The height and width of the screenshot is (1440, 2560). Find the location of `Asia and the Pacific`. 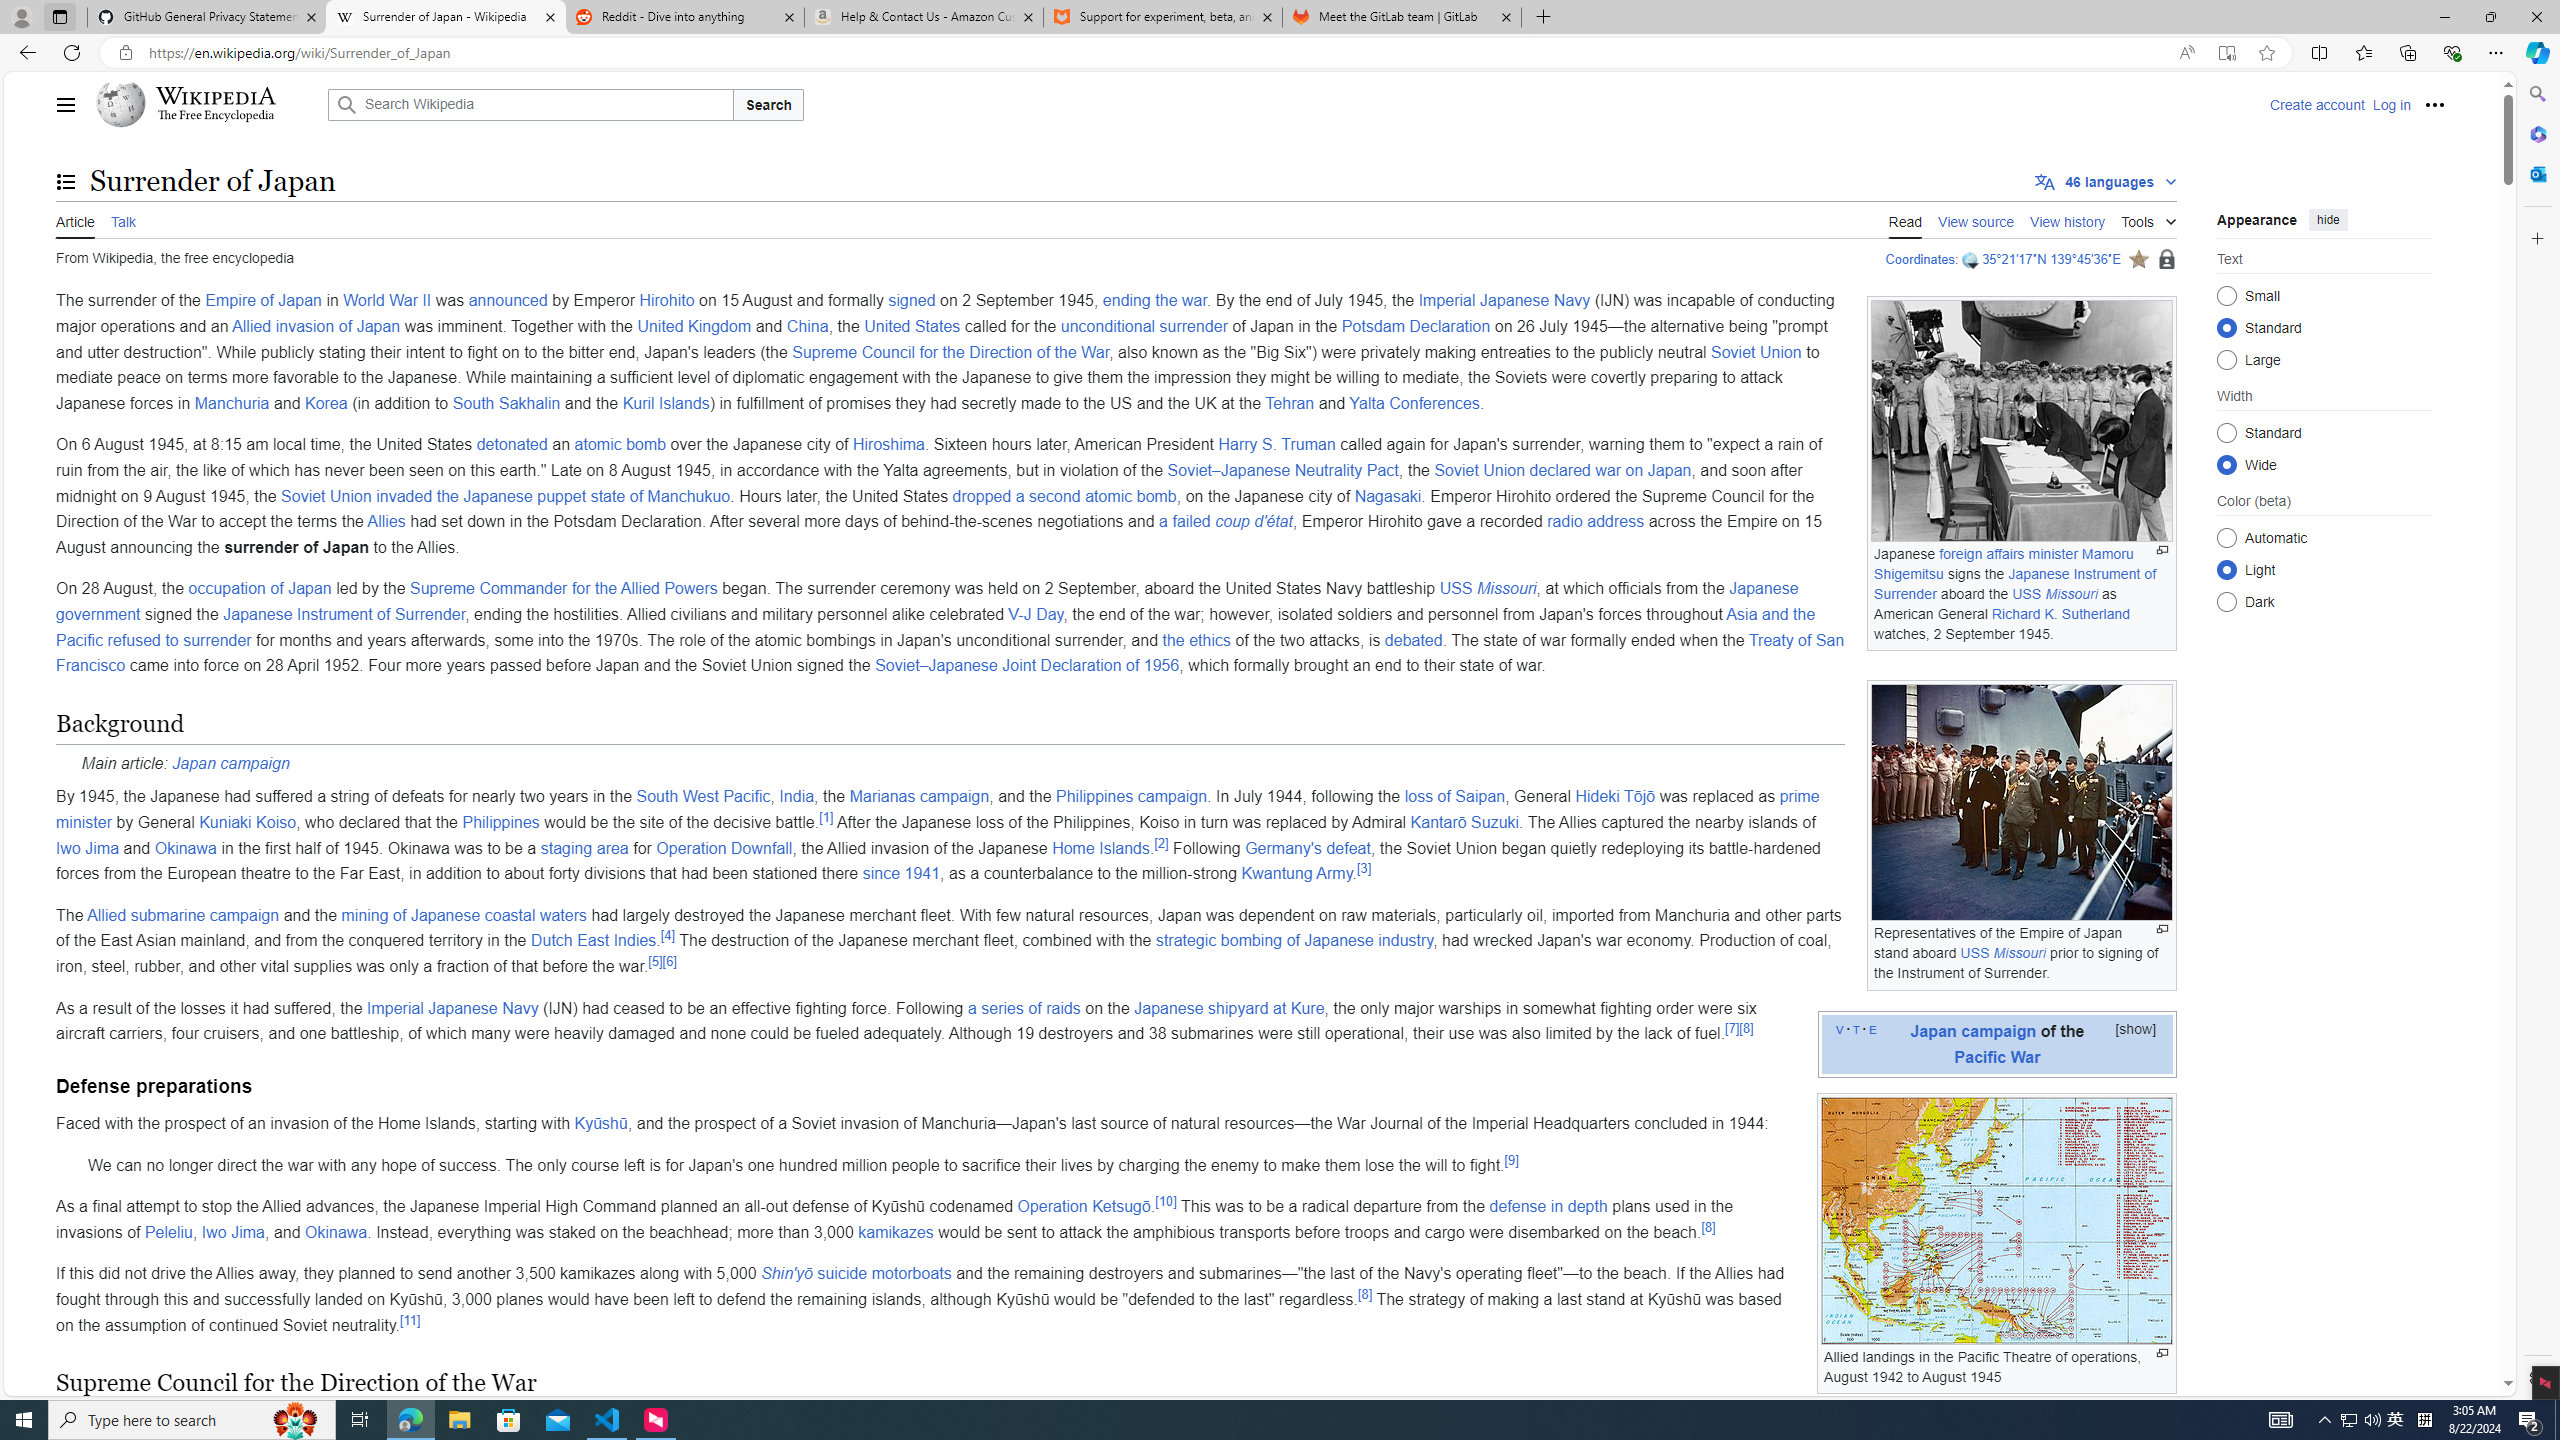

Asia and the Pacific is located at coordinates (936, 626).